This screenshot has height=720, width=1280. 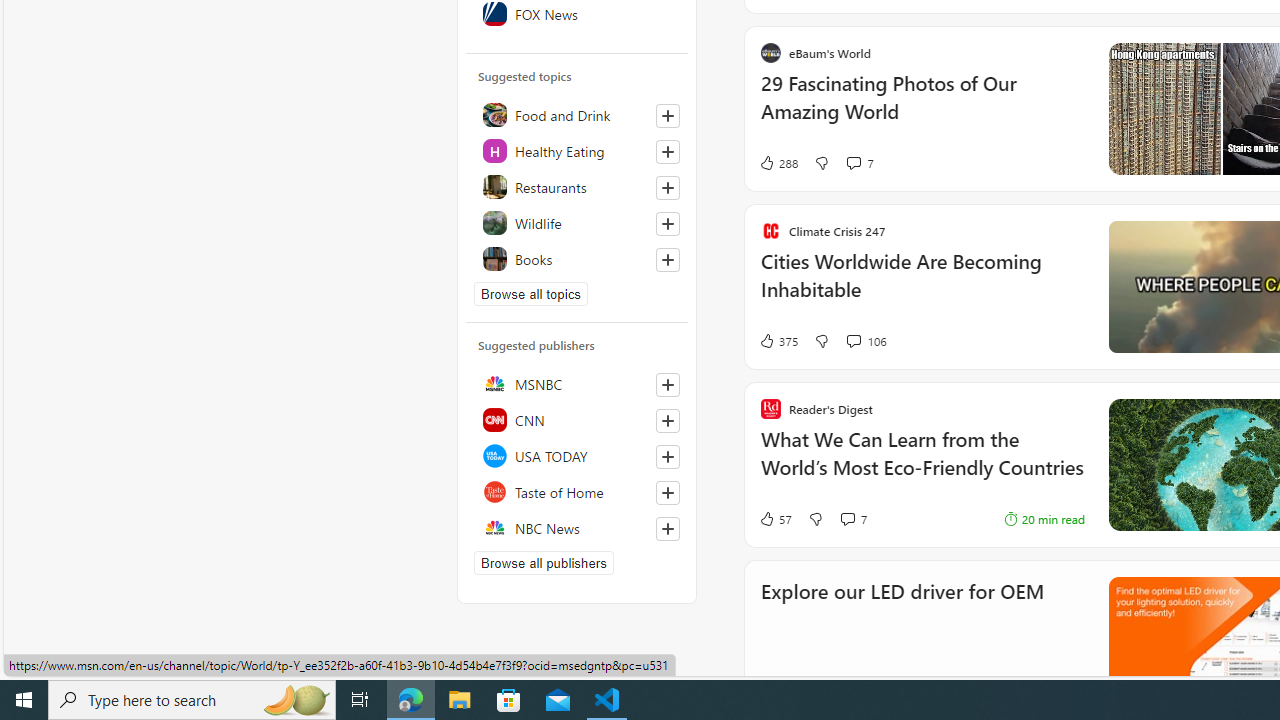 I want to click on Books, so click(x=577, y=258).